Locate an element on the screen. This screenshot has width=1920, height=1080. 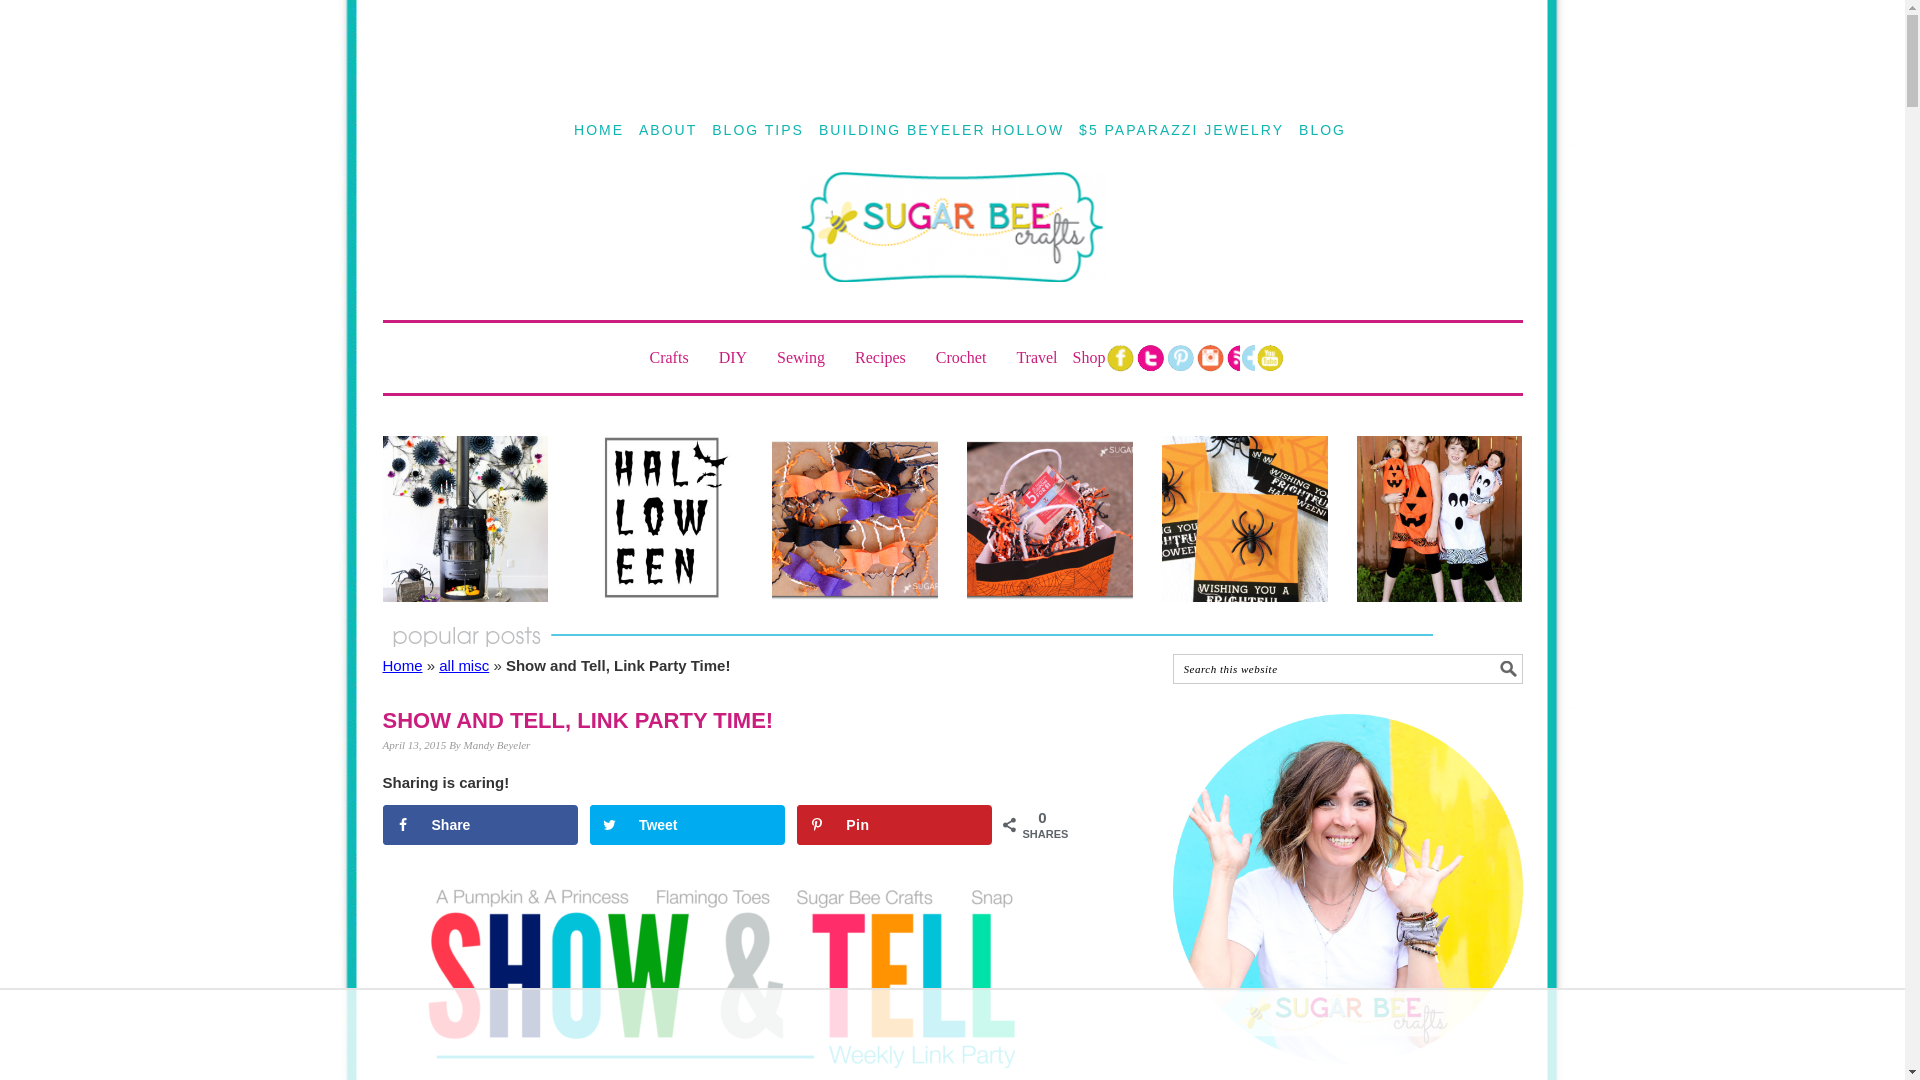
HOME is located at coordinates (598, 130).